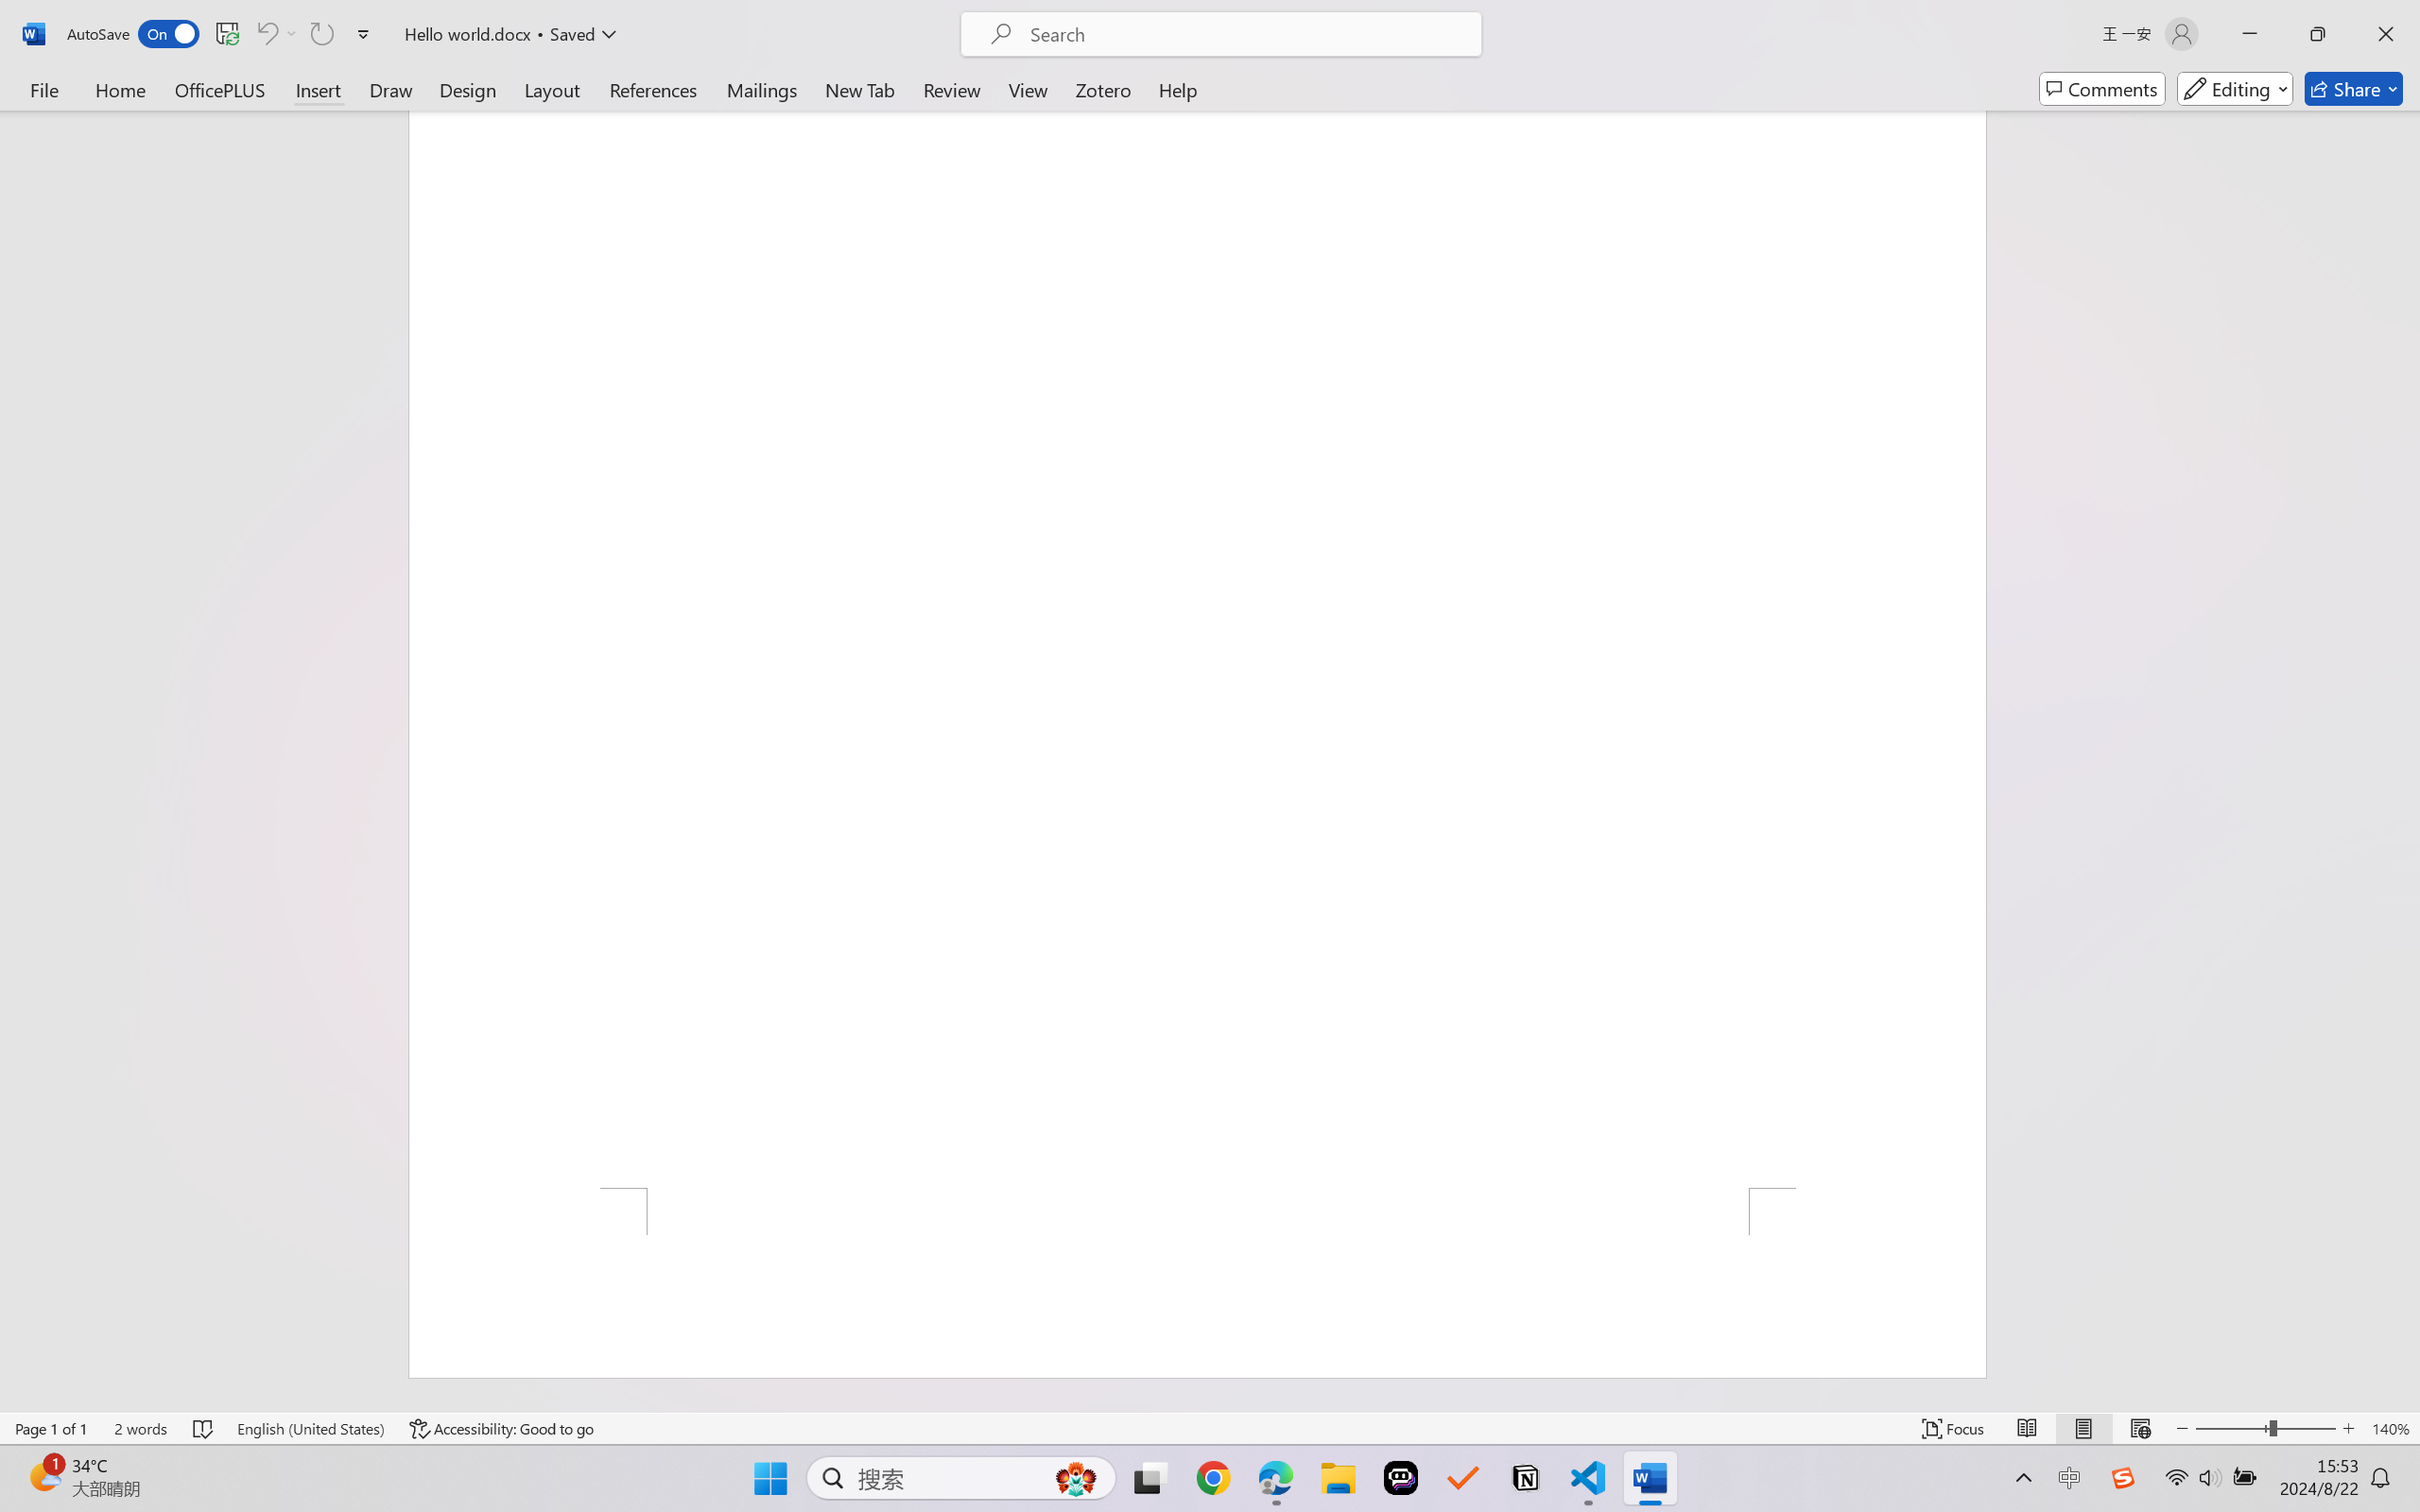  Describe the element at coordinates (227, 34) in the screenshot. I see `Save` at that location.